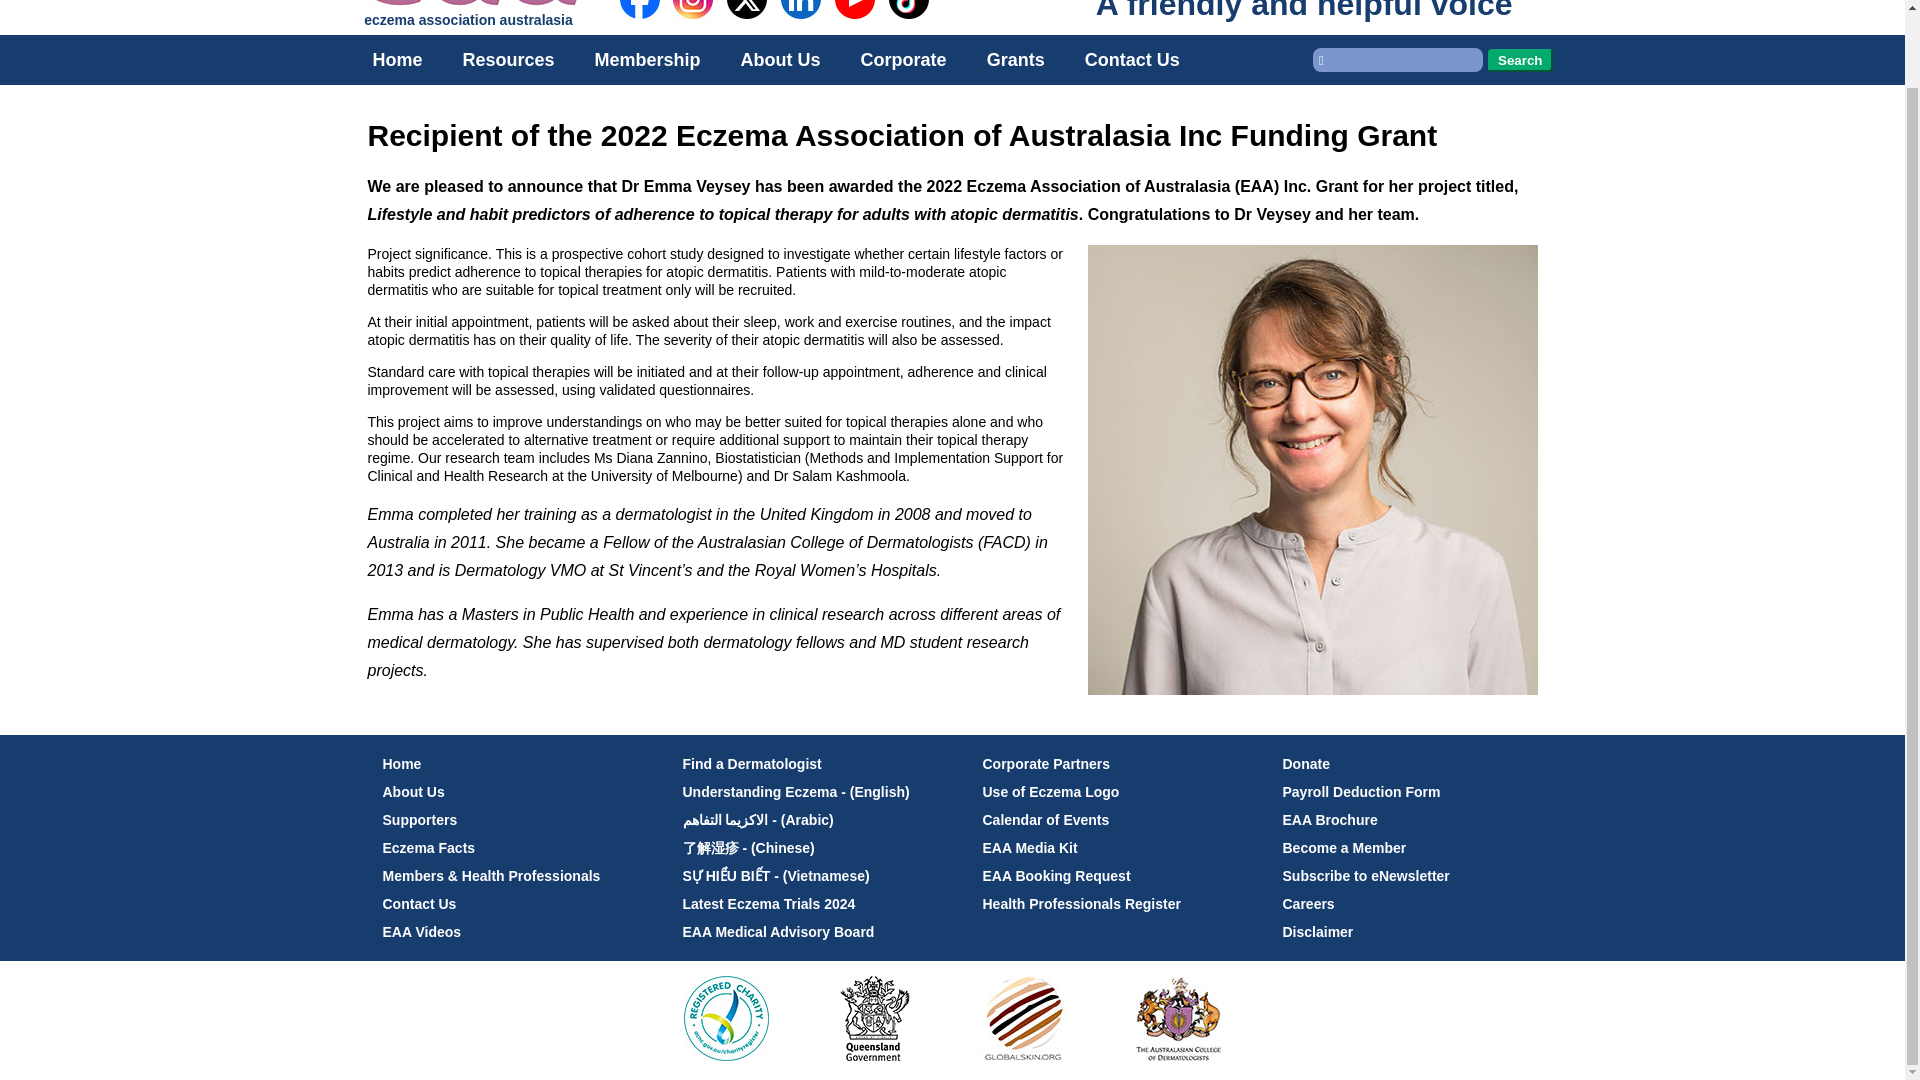  Describe the element at coordinates (908, 24) in the screenshot. I see `Eczema Association of Australasia Inc Tiktok` at that location.